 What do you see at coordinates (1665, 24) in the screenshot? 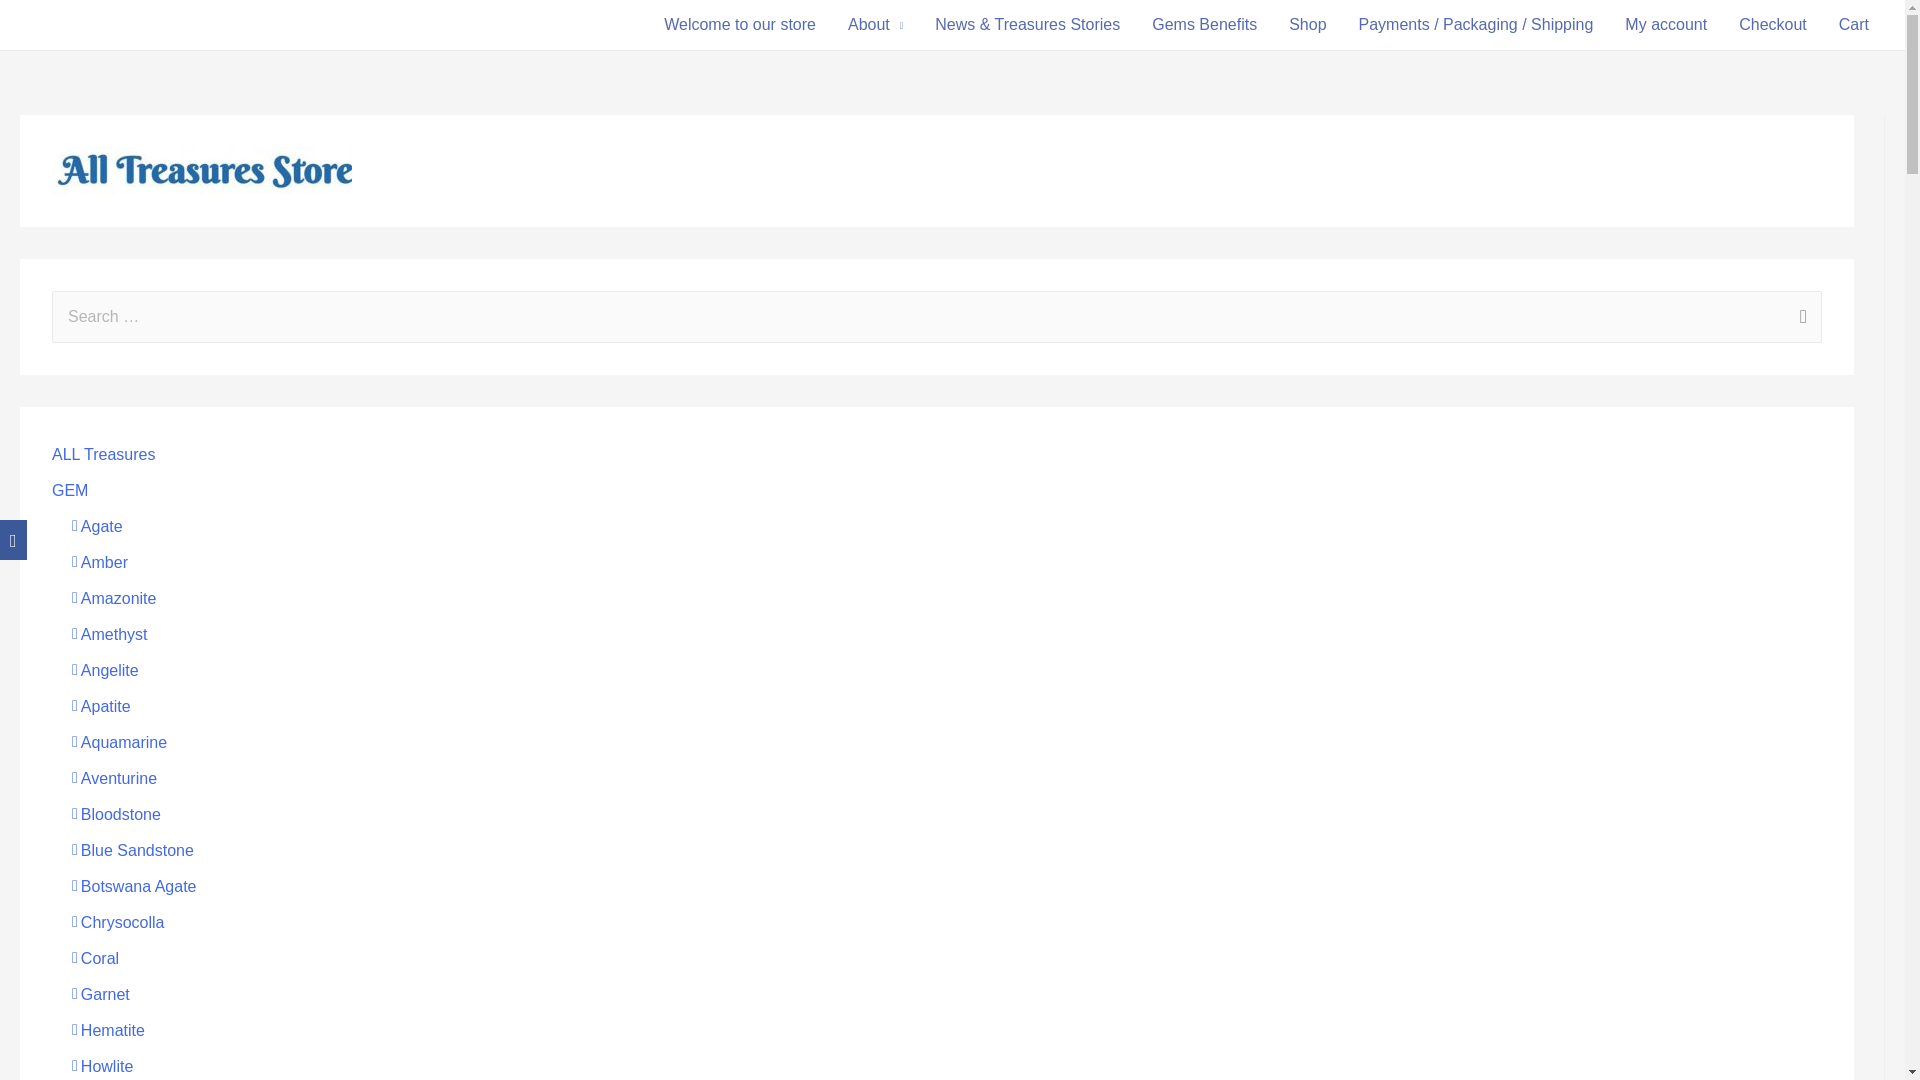
I see `My account` at bounding box center [1665, 24].